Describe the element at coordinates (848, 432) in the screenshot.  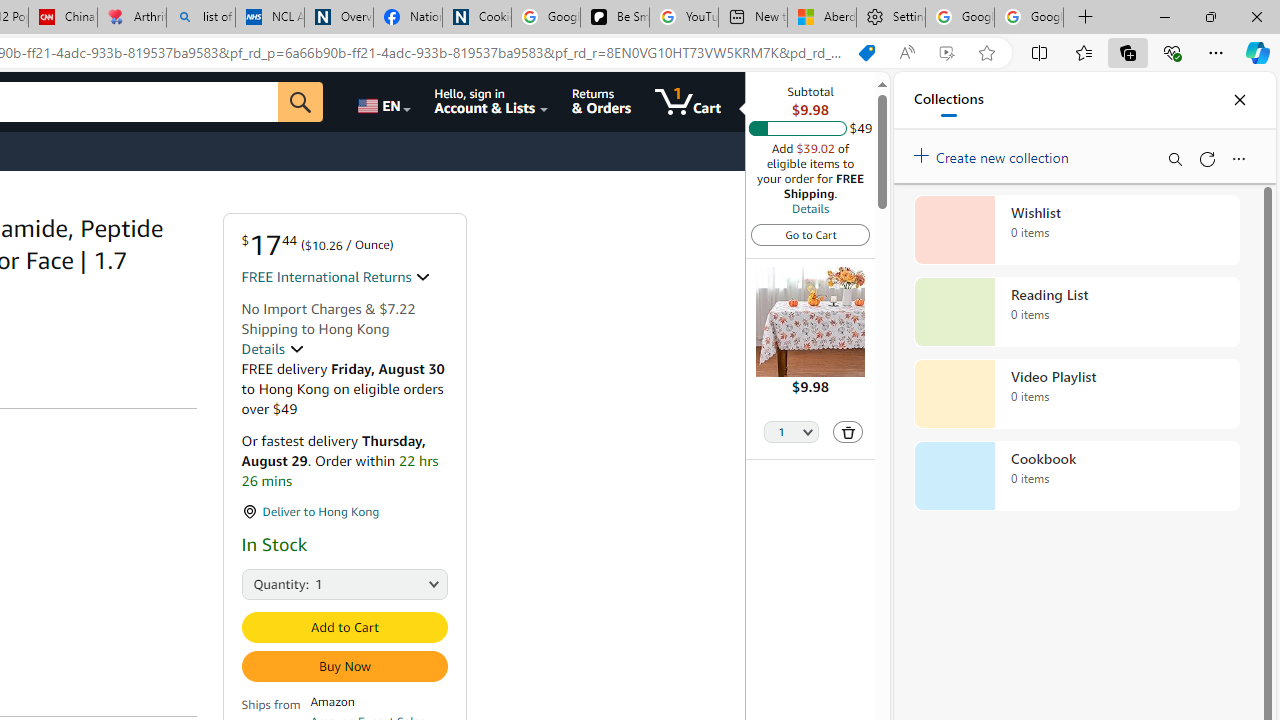
I see `Delete` at that location.